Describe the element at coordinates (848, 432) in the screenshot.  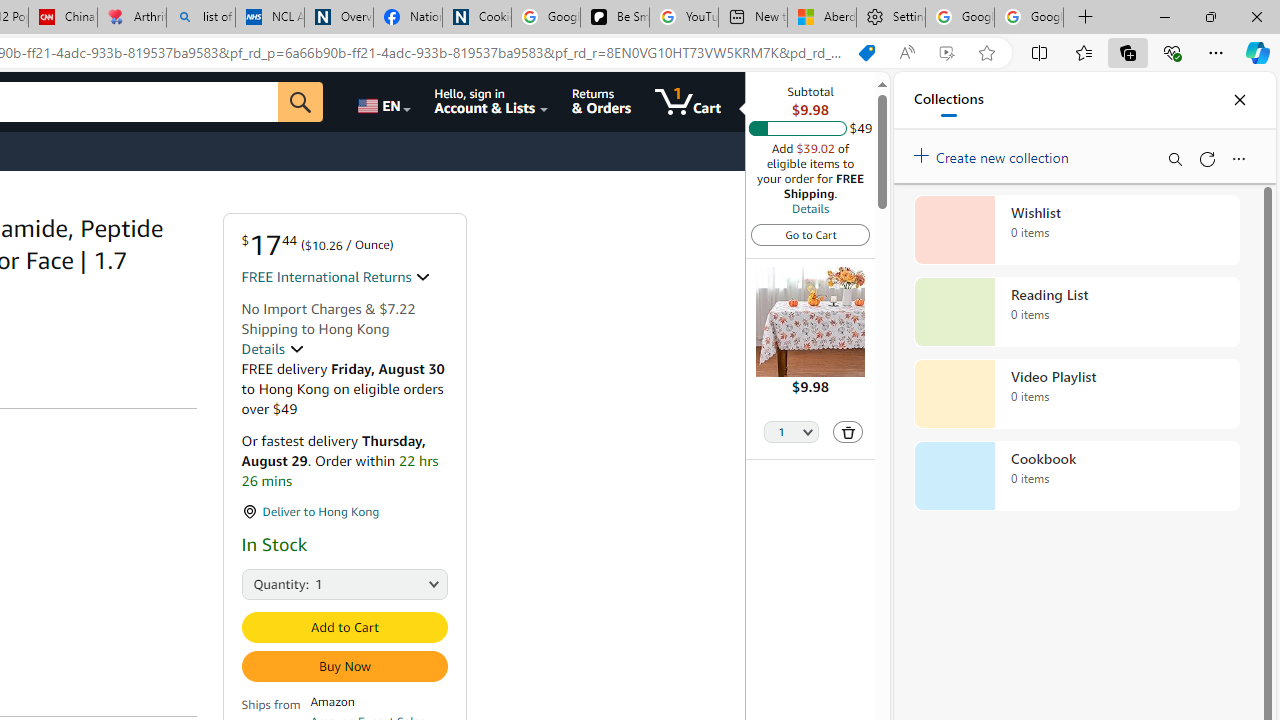
I see `Delete` at that location.